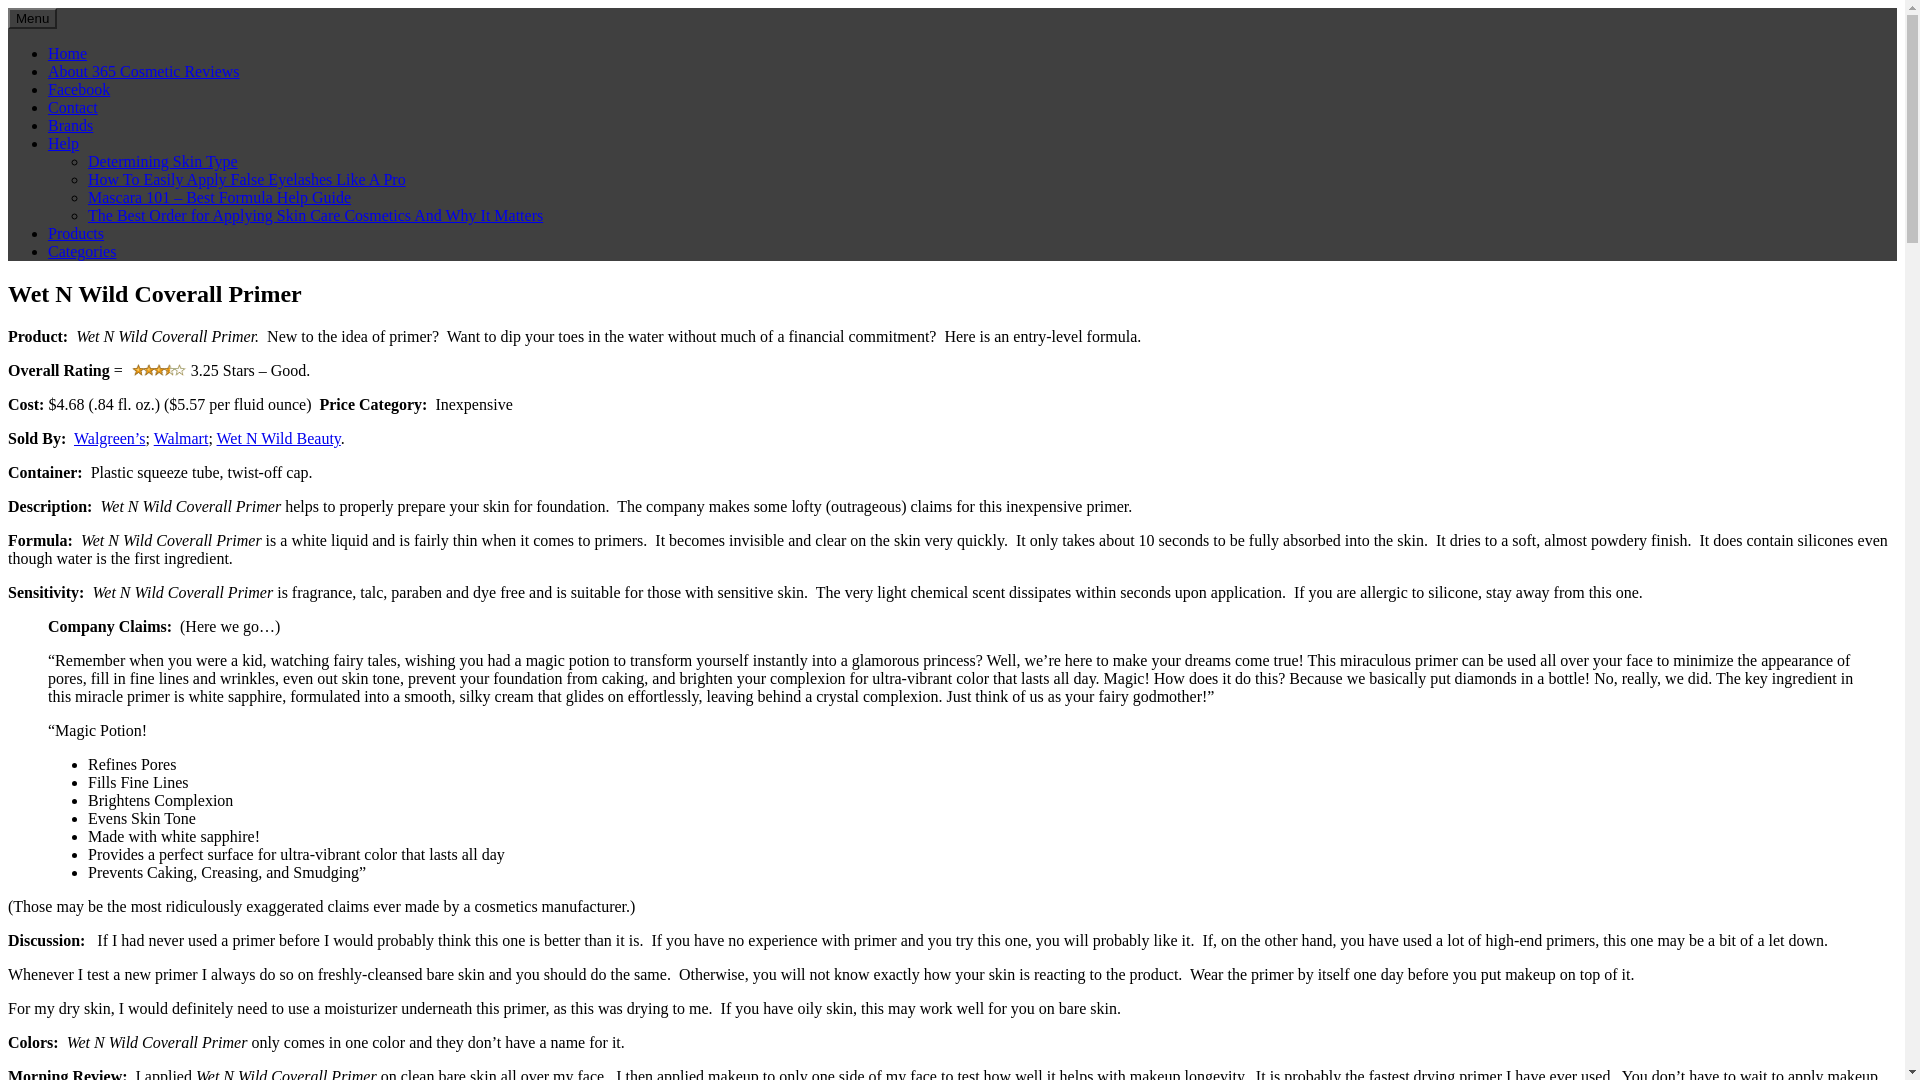  What do you see at coordinates (279, 438) in the screenshot?
I see `Wet N Wild Beauty` at bounding box center [279, 438].